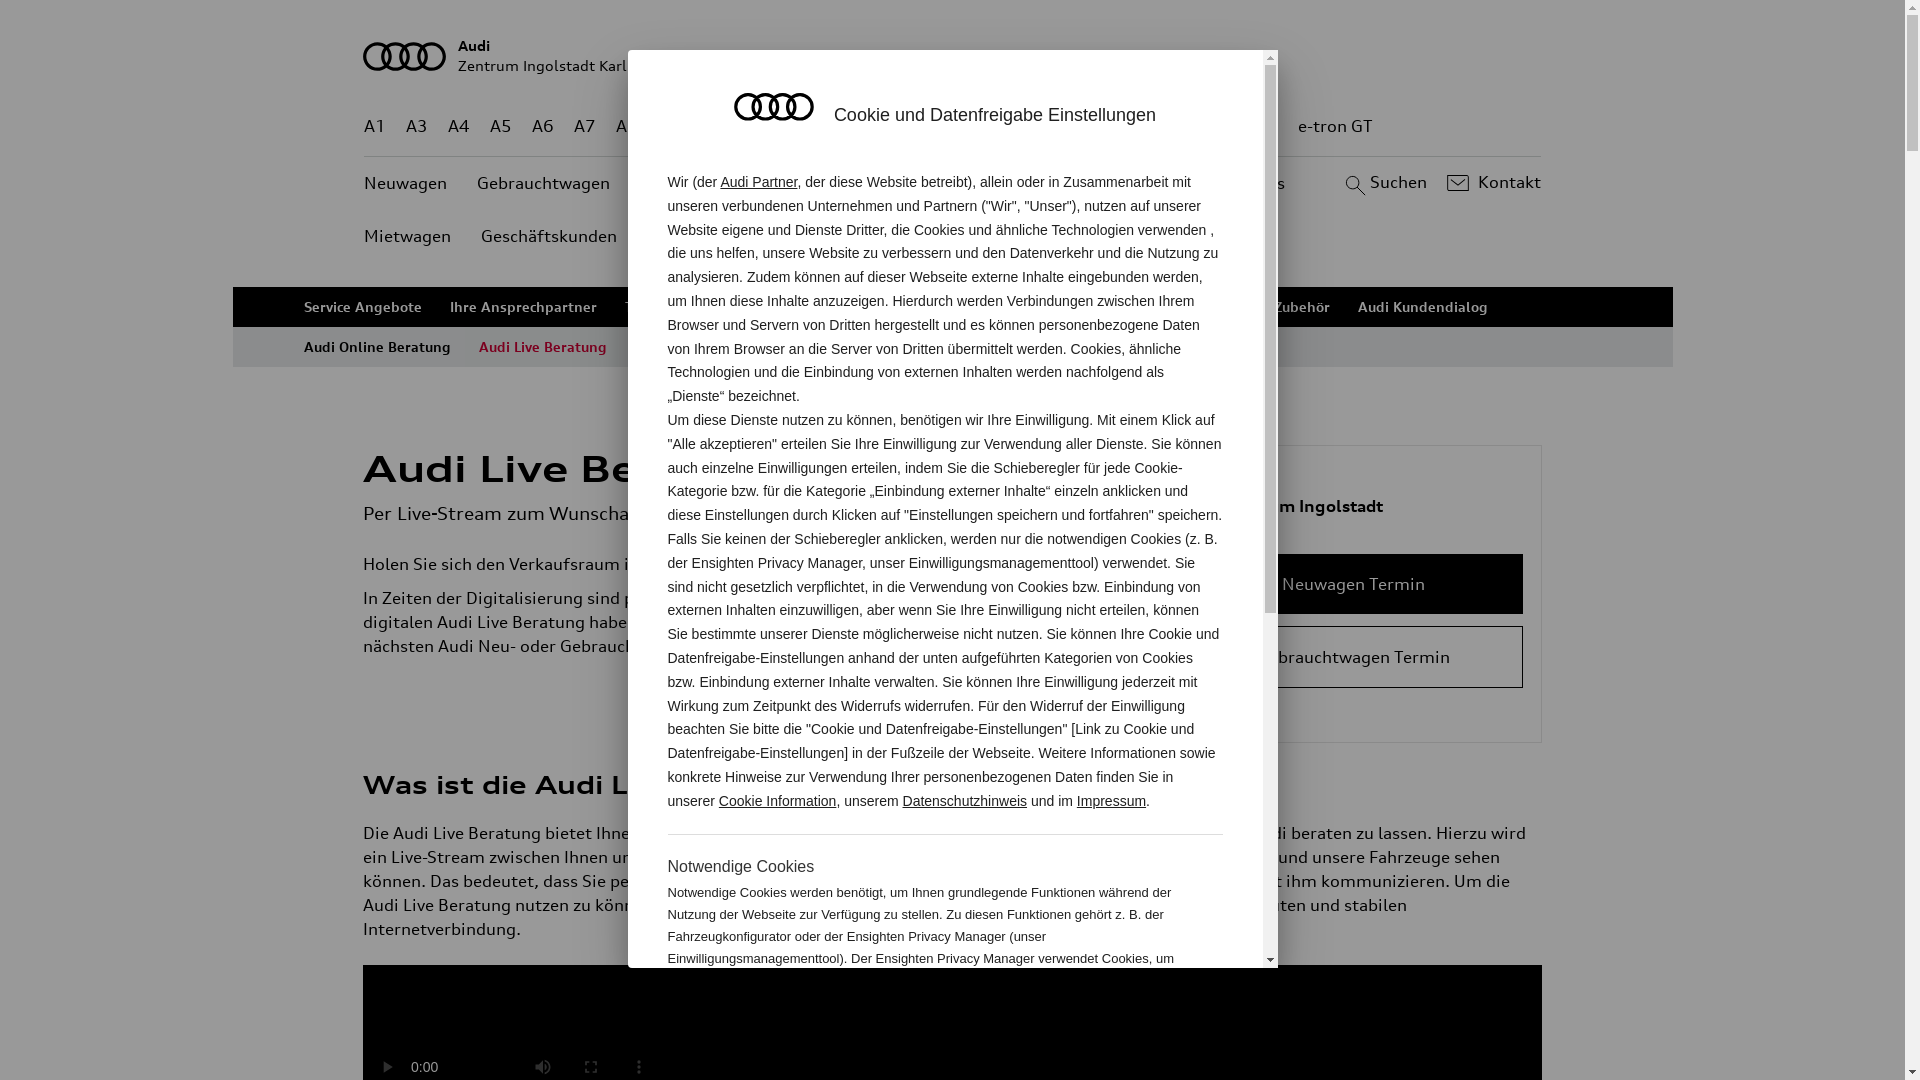 The image size is (1920, 1080). Describe the element at coordinates (1099, 307) in the screenshot. I see `Reparatur und Wartung` at that location.